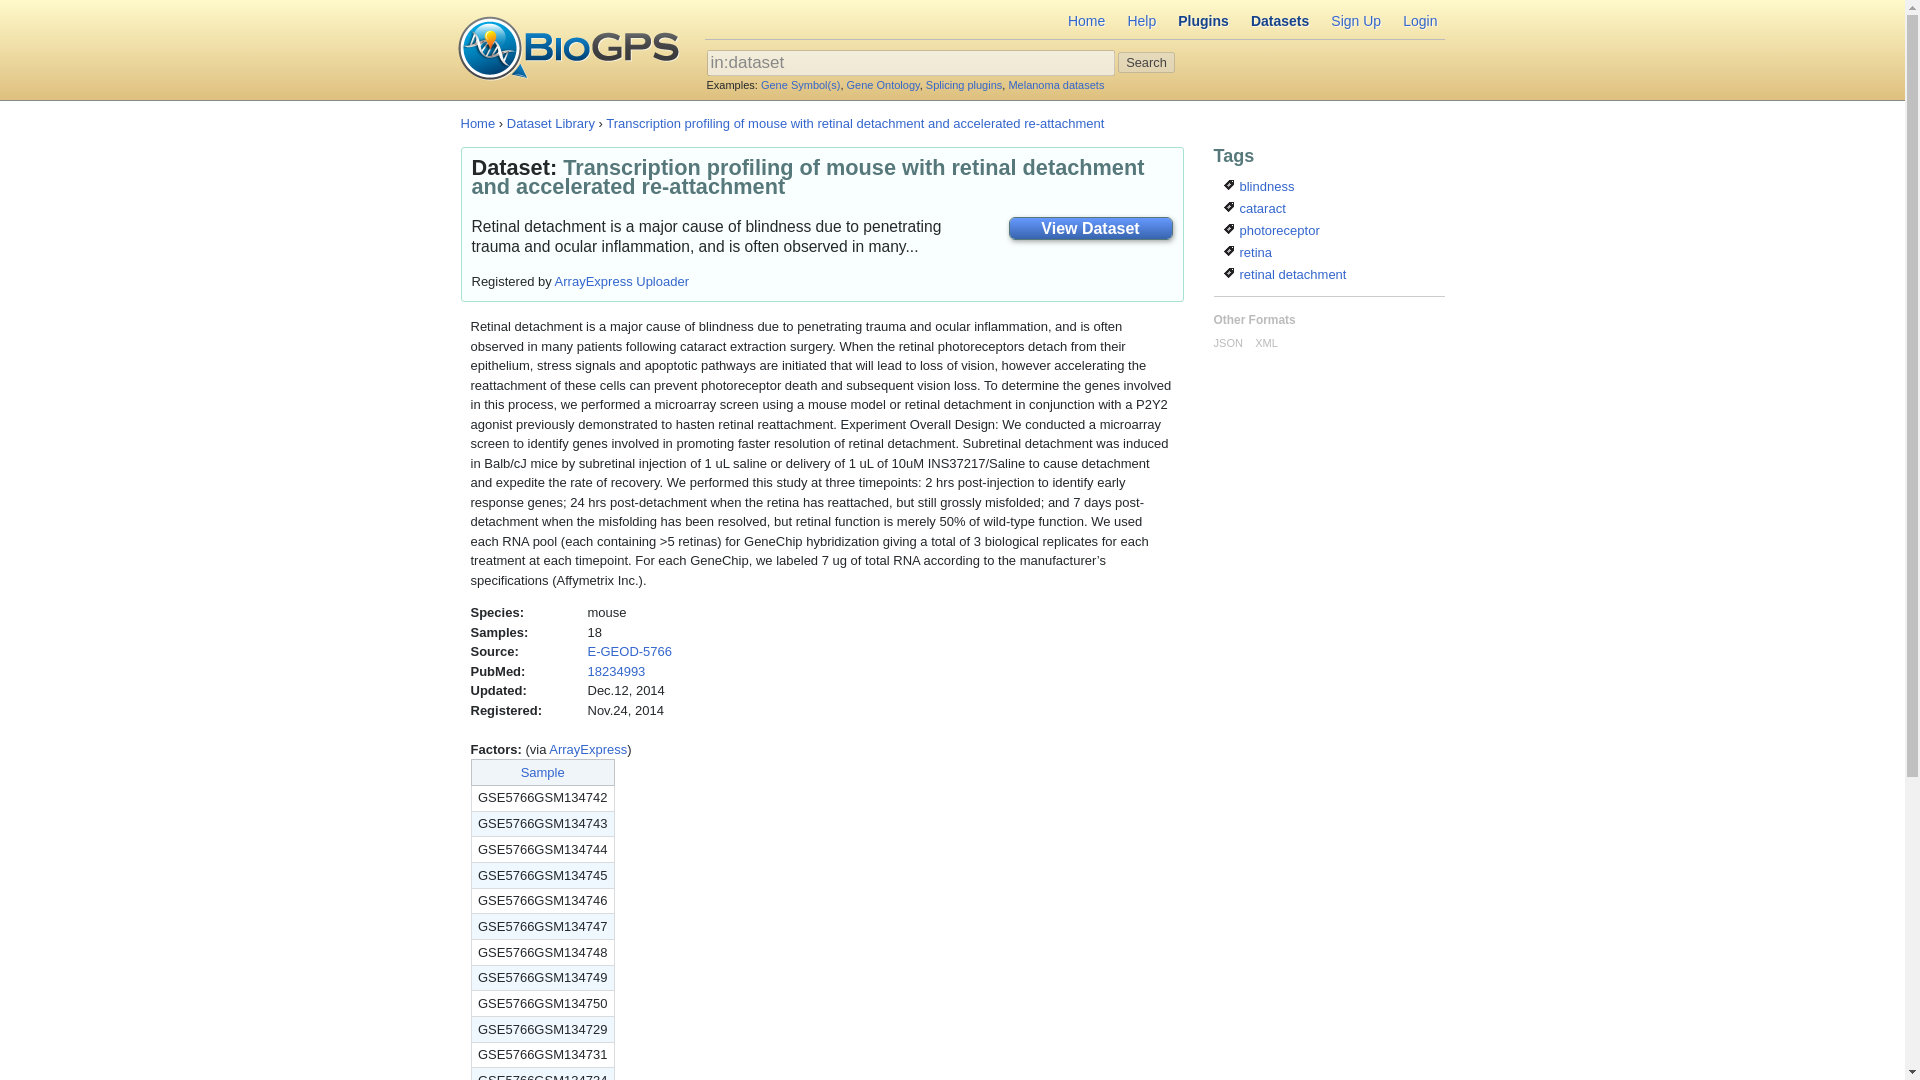 The image size is (1920, 1080). What do you see at coordinates (1248, 252) in the screenshot?
I see `retina` at bounding box center [1248, 252].